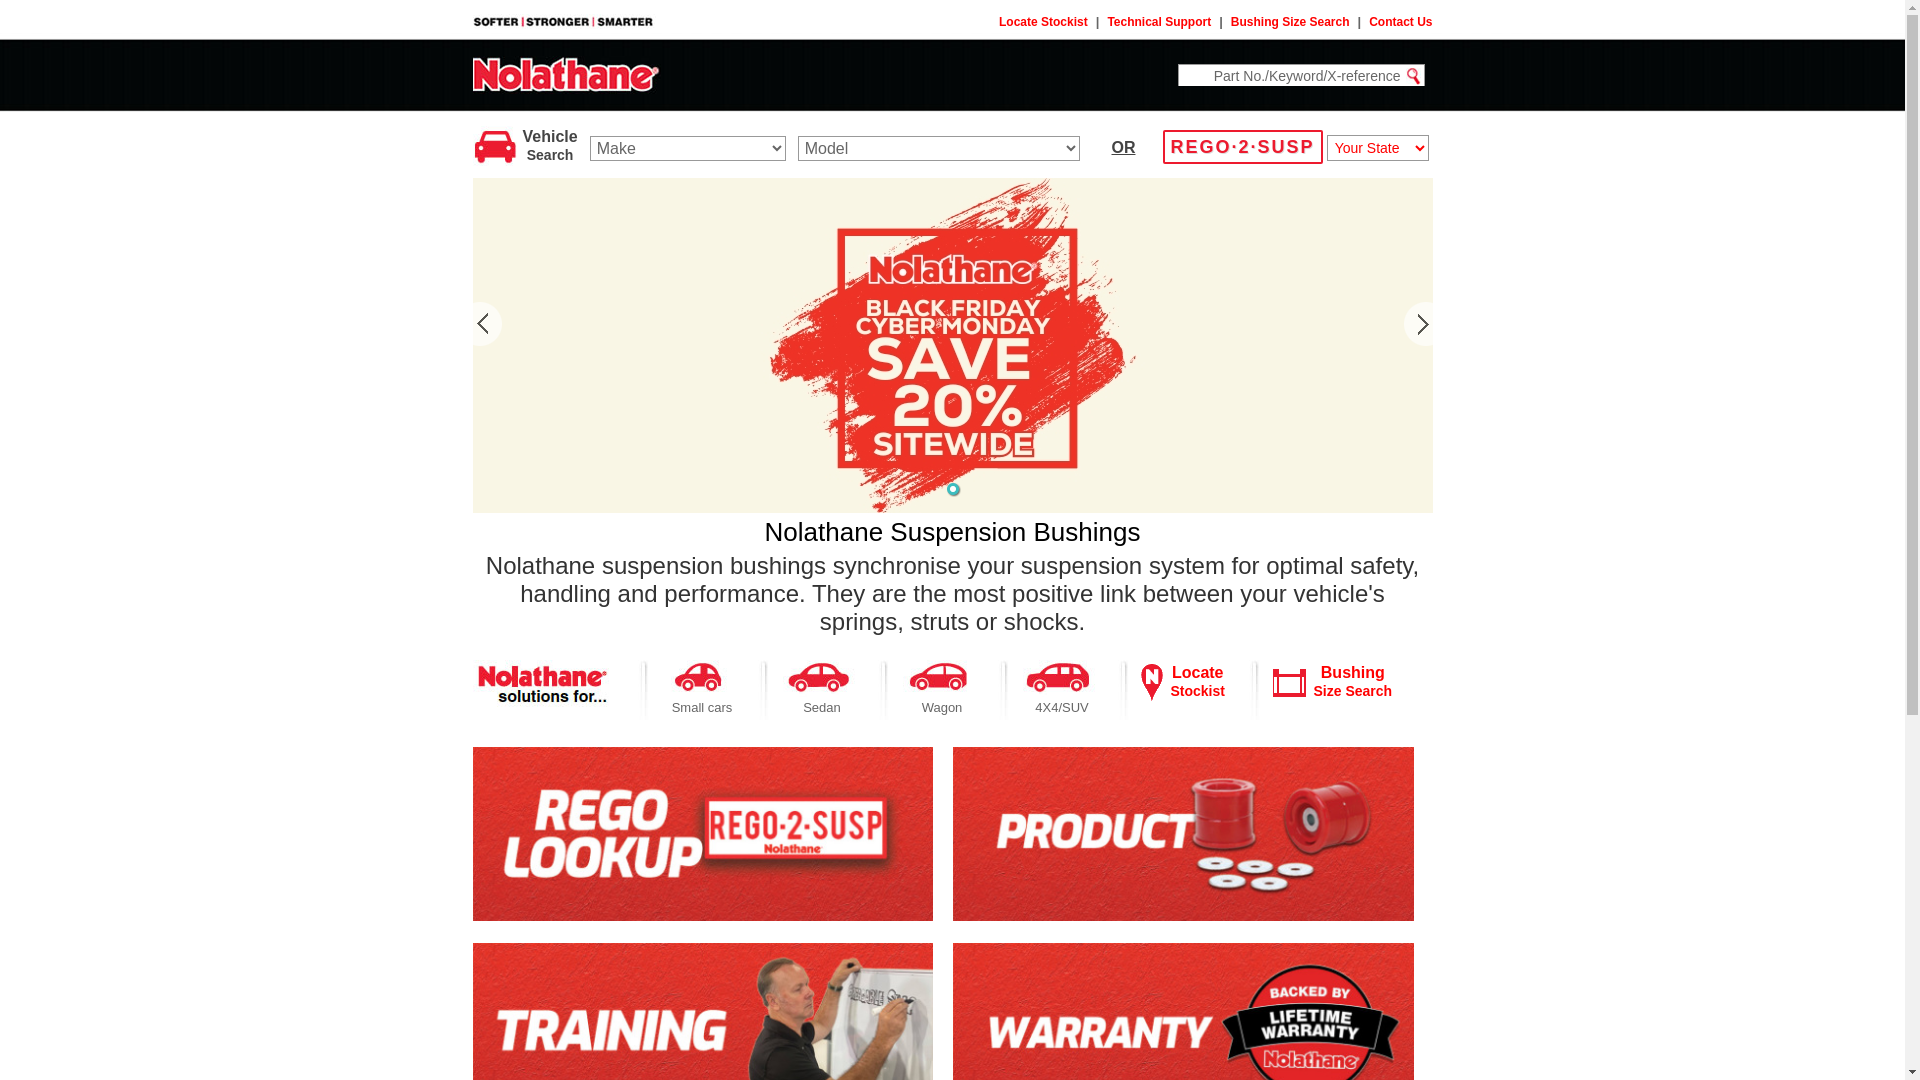  I want to click on Contact Us, so click(1400, 22).